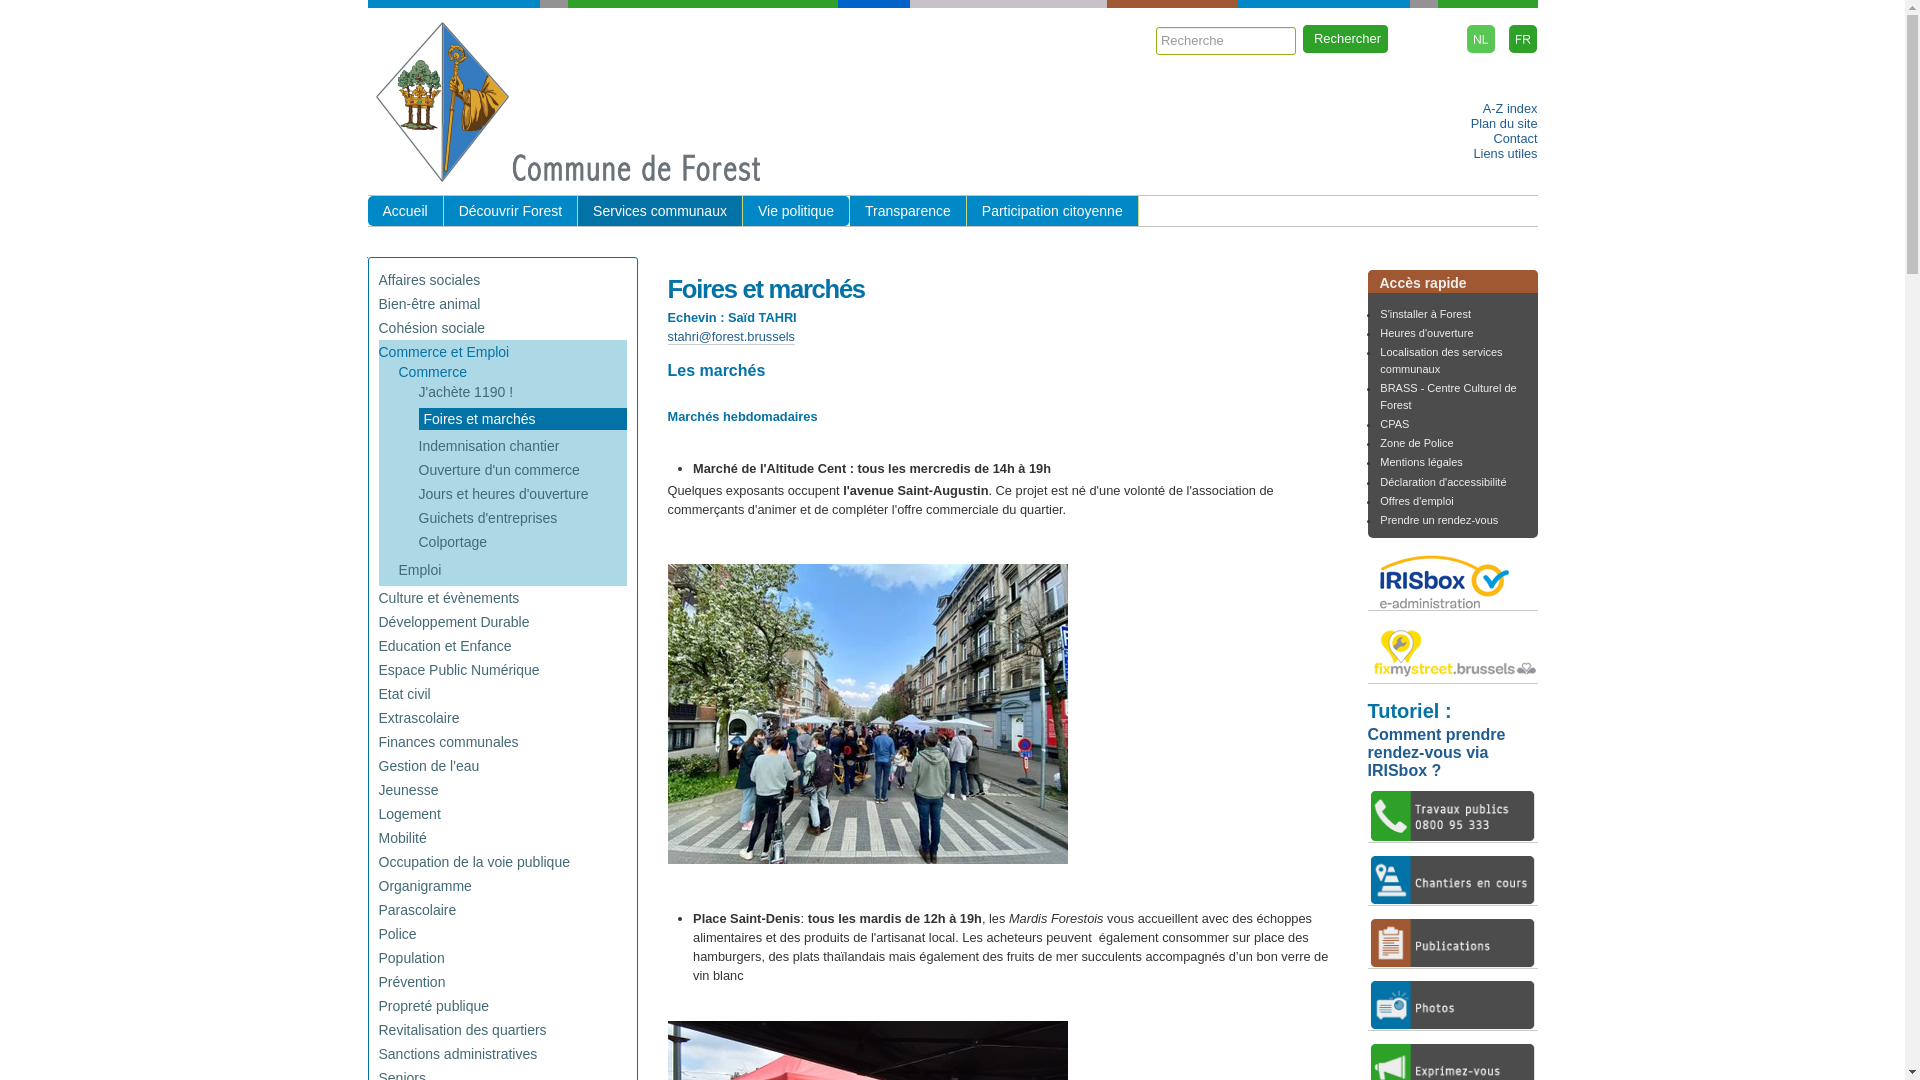  I want to click on fixmystreet, so click(1453, 653).